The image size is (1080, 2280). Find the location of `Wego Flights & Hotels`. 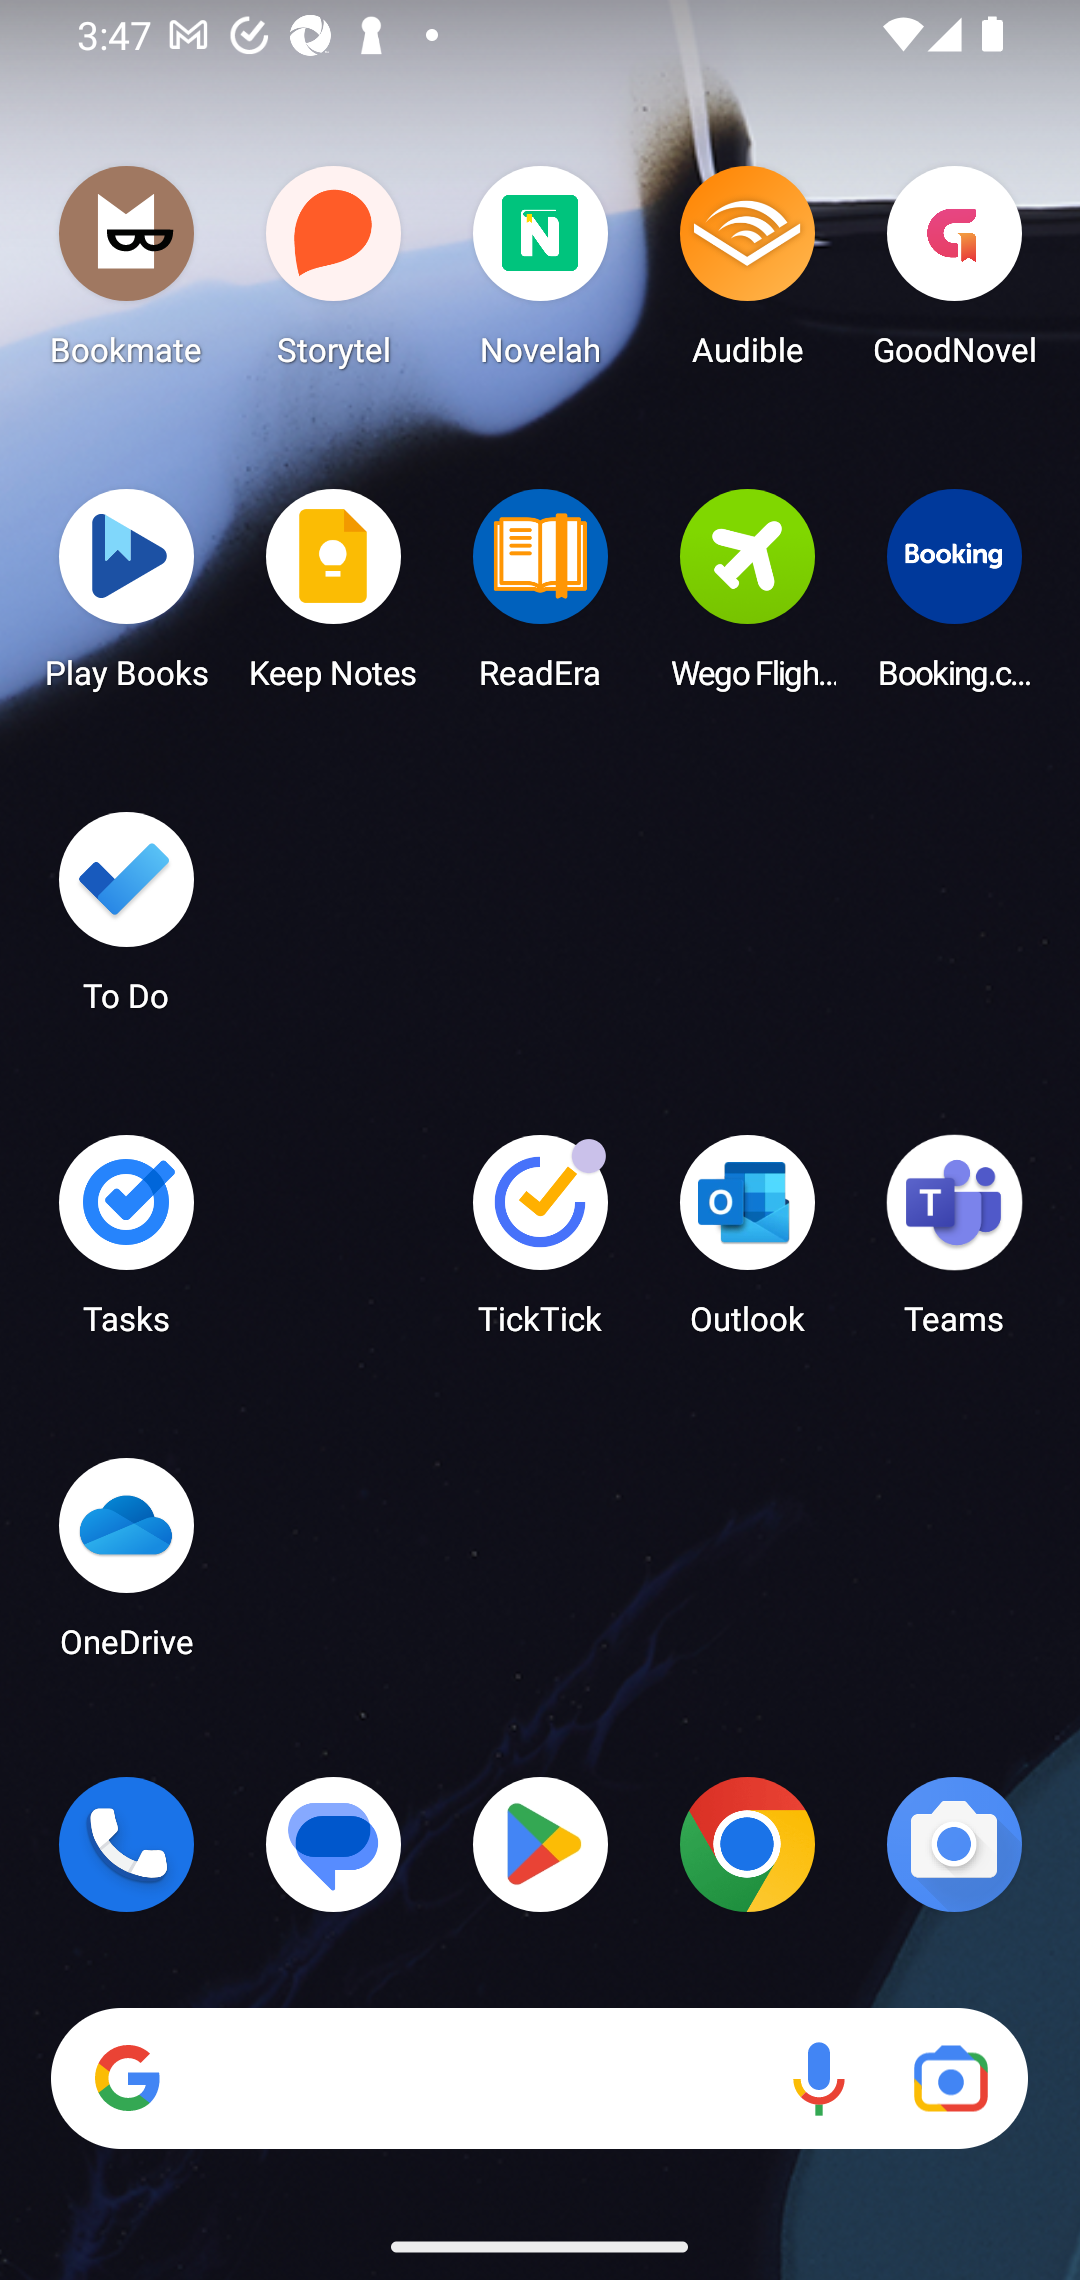

Wego Flights & Hotels is located at coordinates (747, 597).